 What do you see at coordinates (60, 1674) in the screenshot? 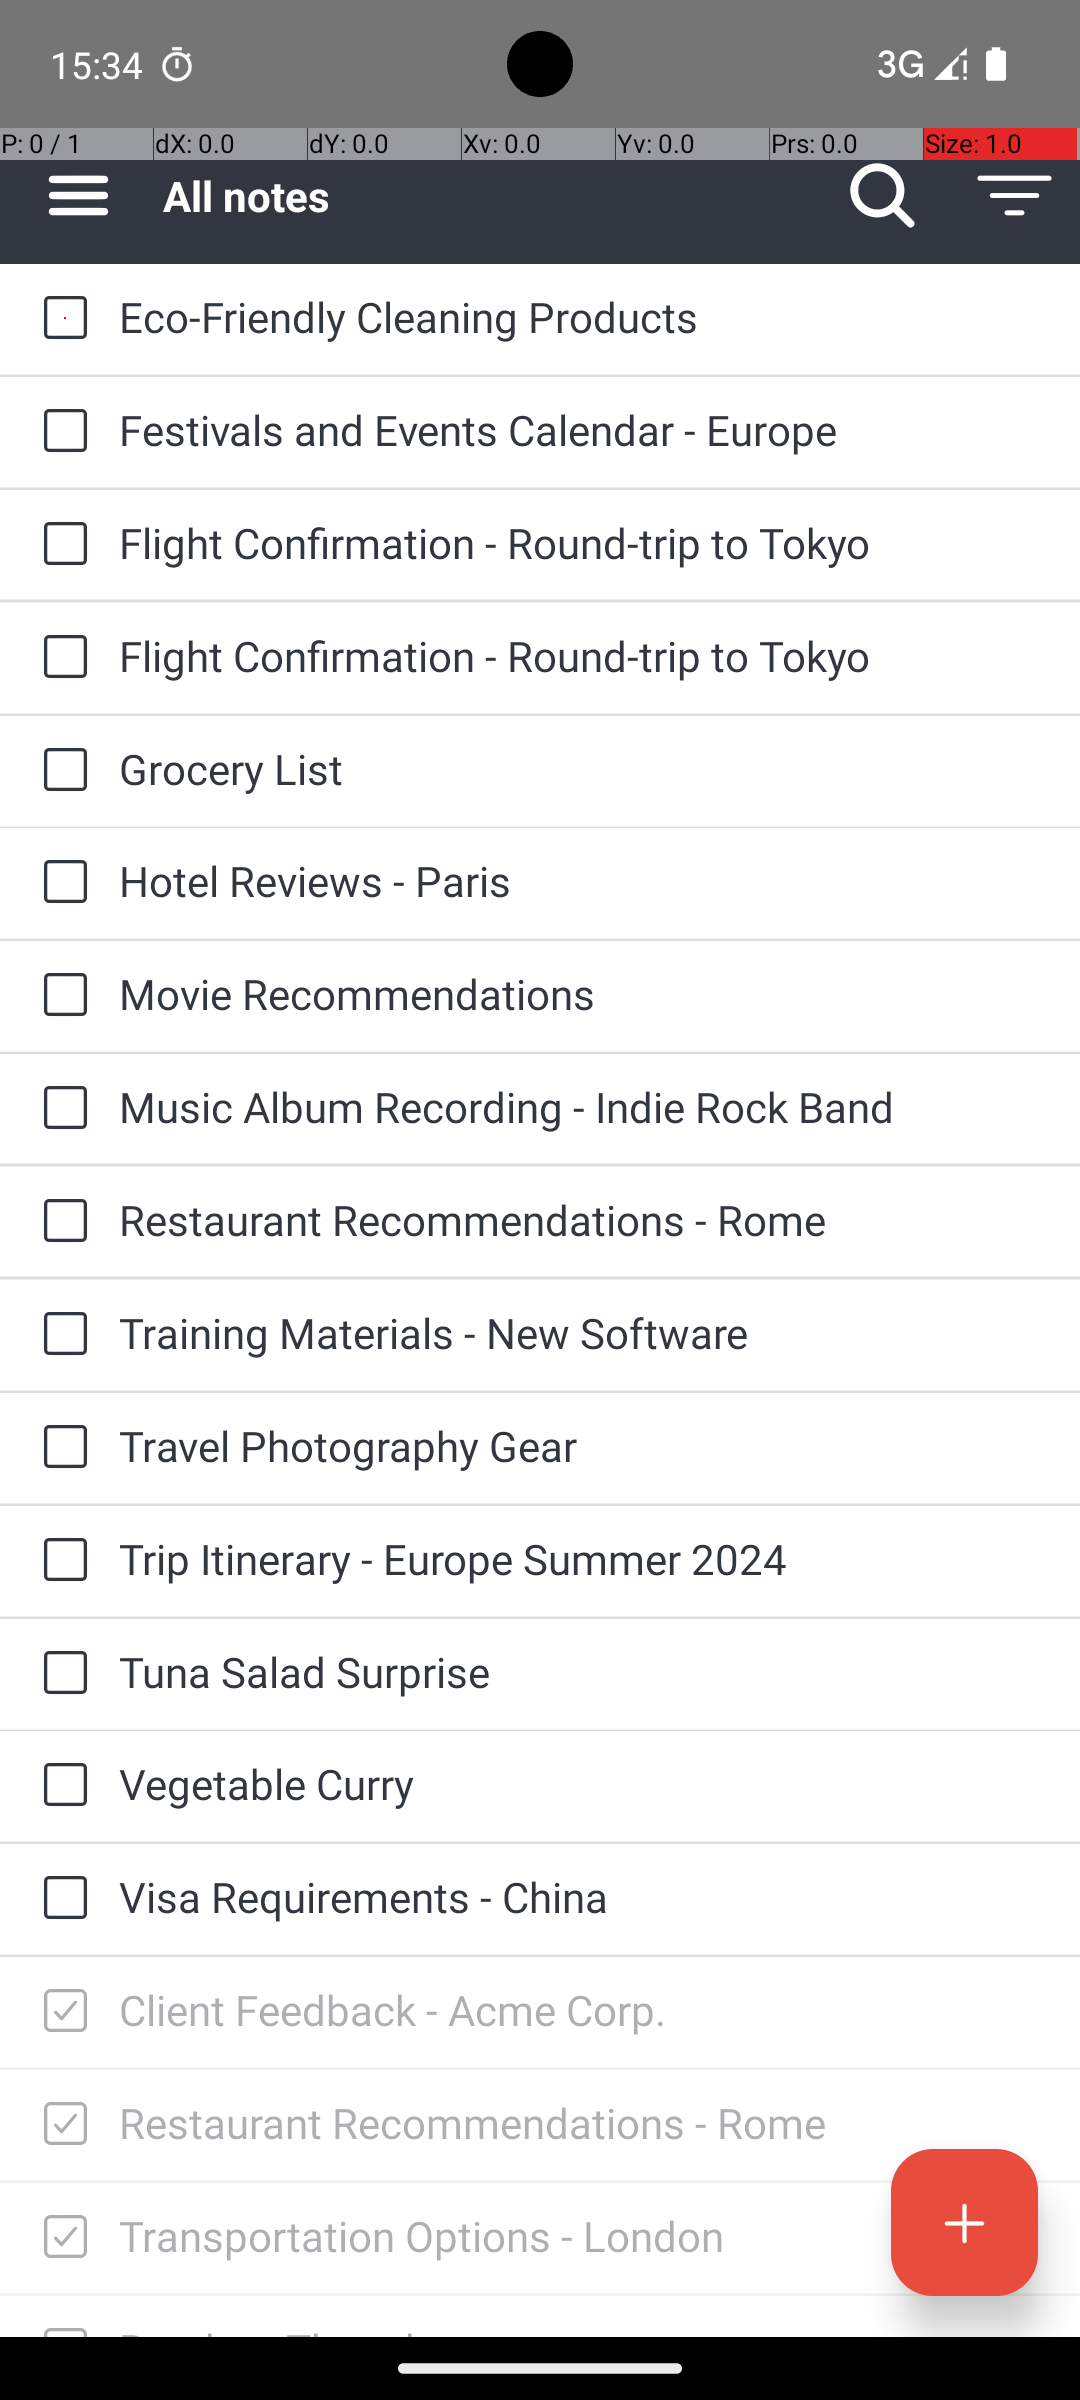
I see `to-do: Tuna Salad Surprise` at bounding box center [60, 1674].